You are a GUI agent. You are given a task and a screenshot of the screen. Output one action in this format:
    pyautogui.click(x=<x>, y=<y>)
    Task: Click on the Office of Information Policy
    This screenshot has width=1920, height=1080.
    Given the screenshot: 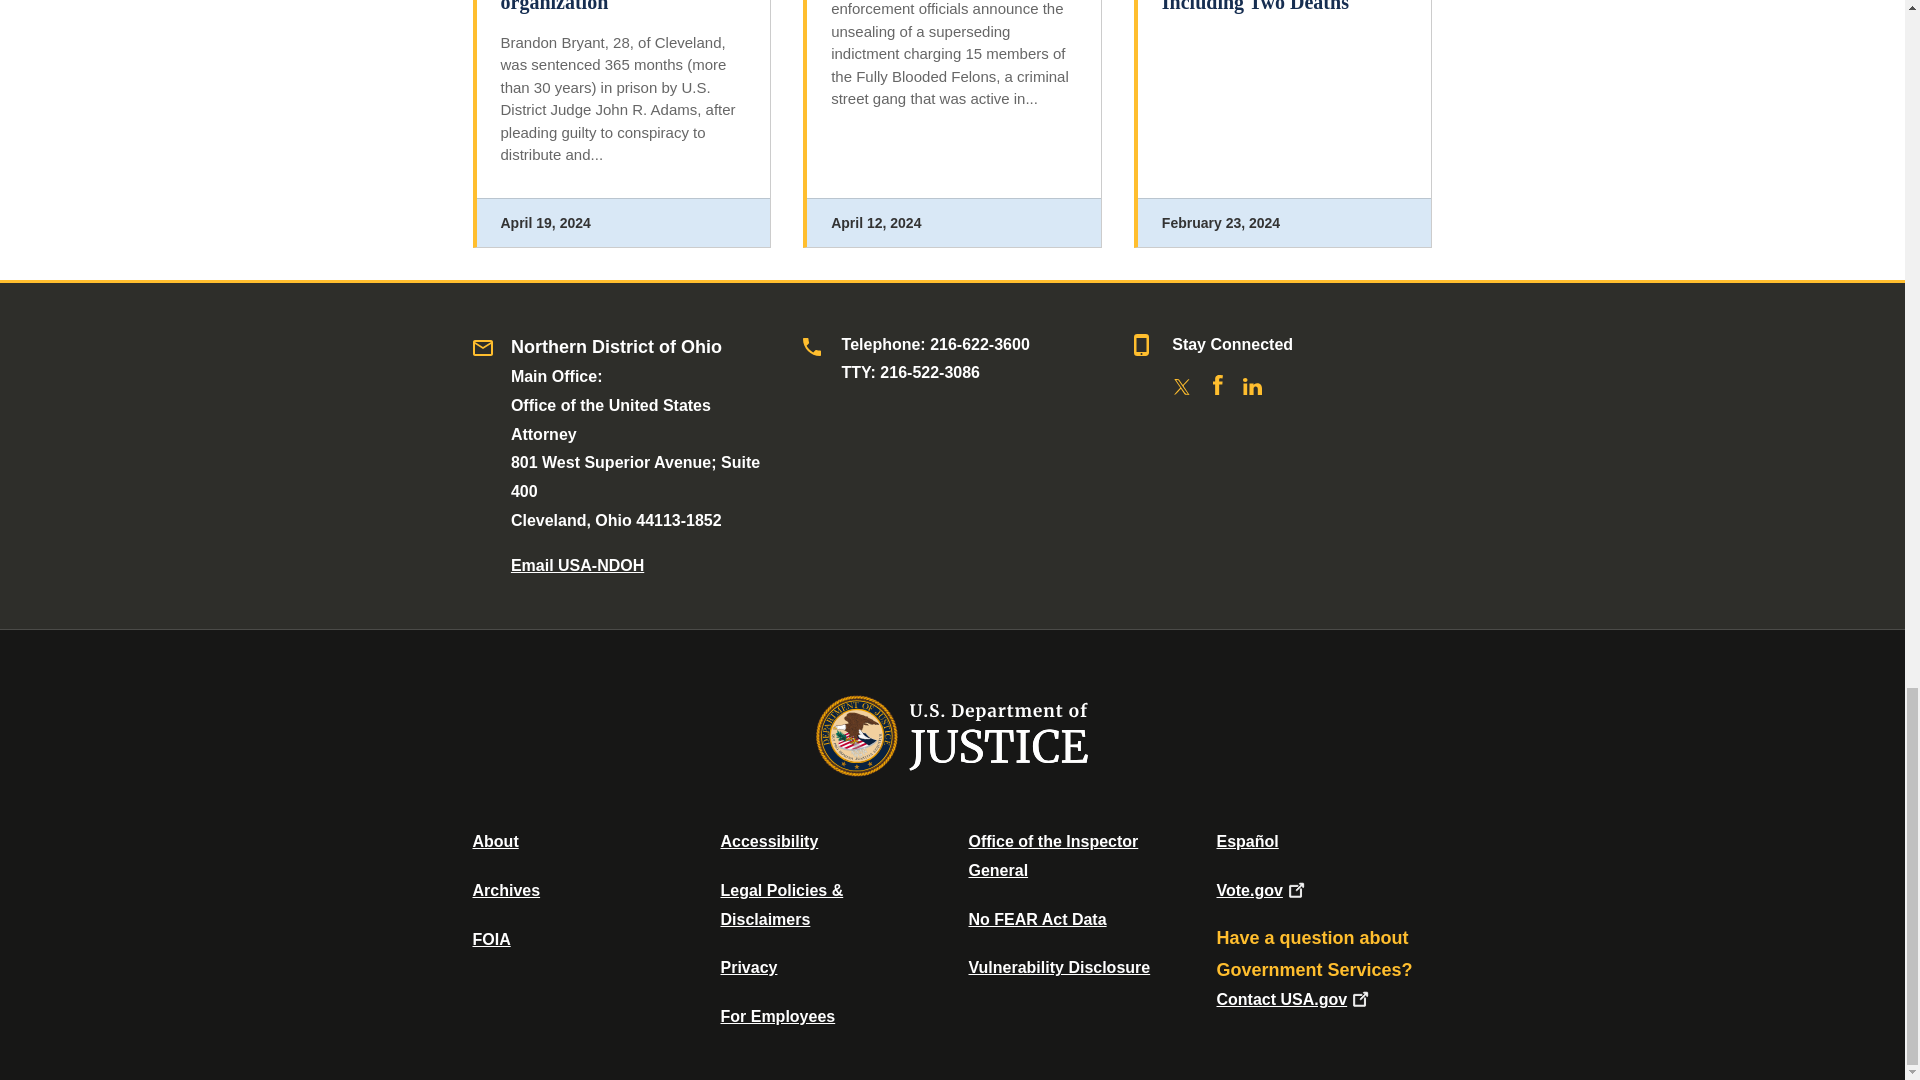 What is the action you would take?
    pyautogui.click(x=491, y=939)
    